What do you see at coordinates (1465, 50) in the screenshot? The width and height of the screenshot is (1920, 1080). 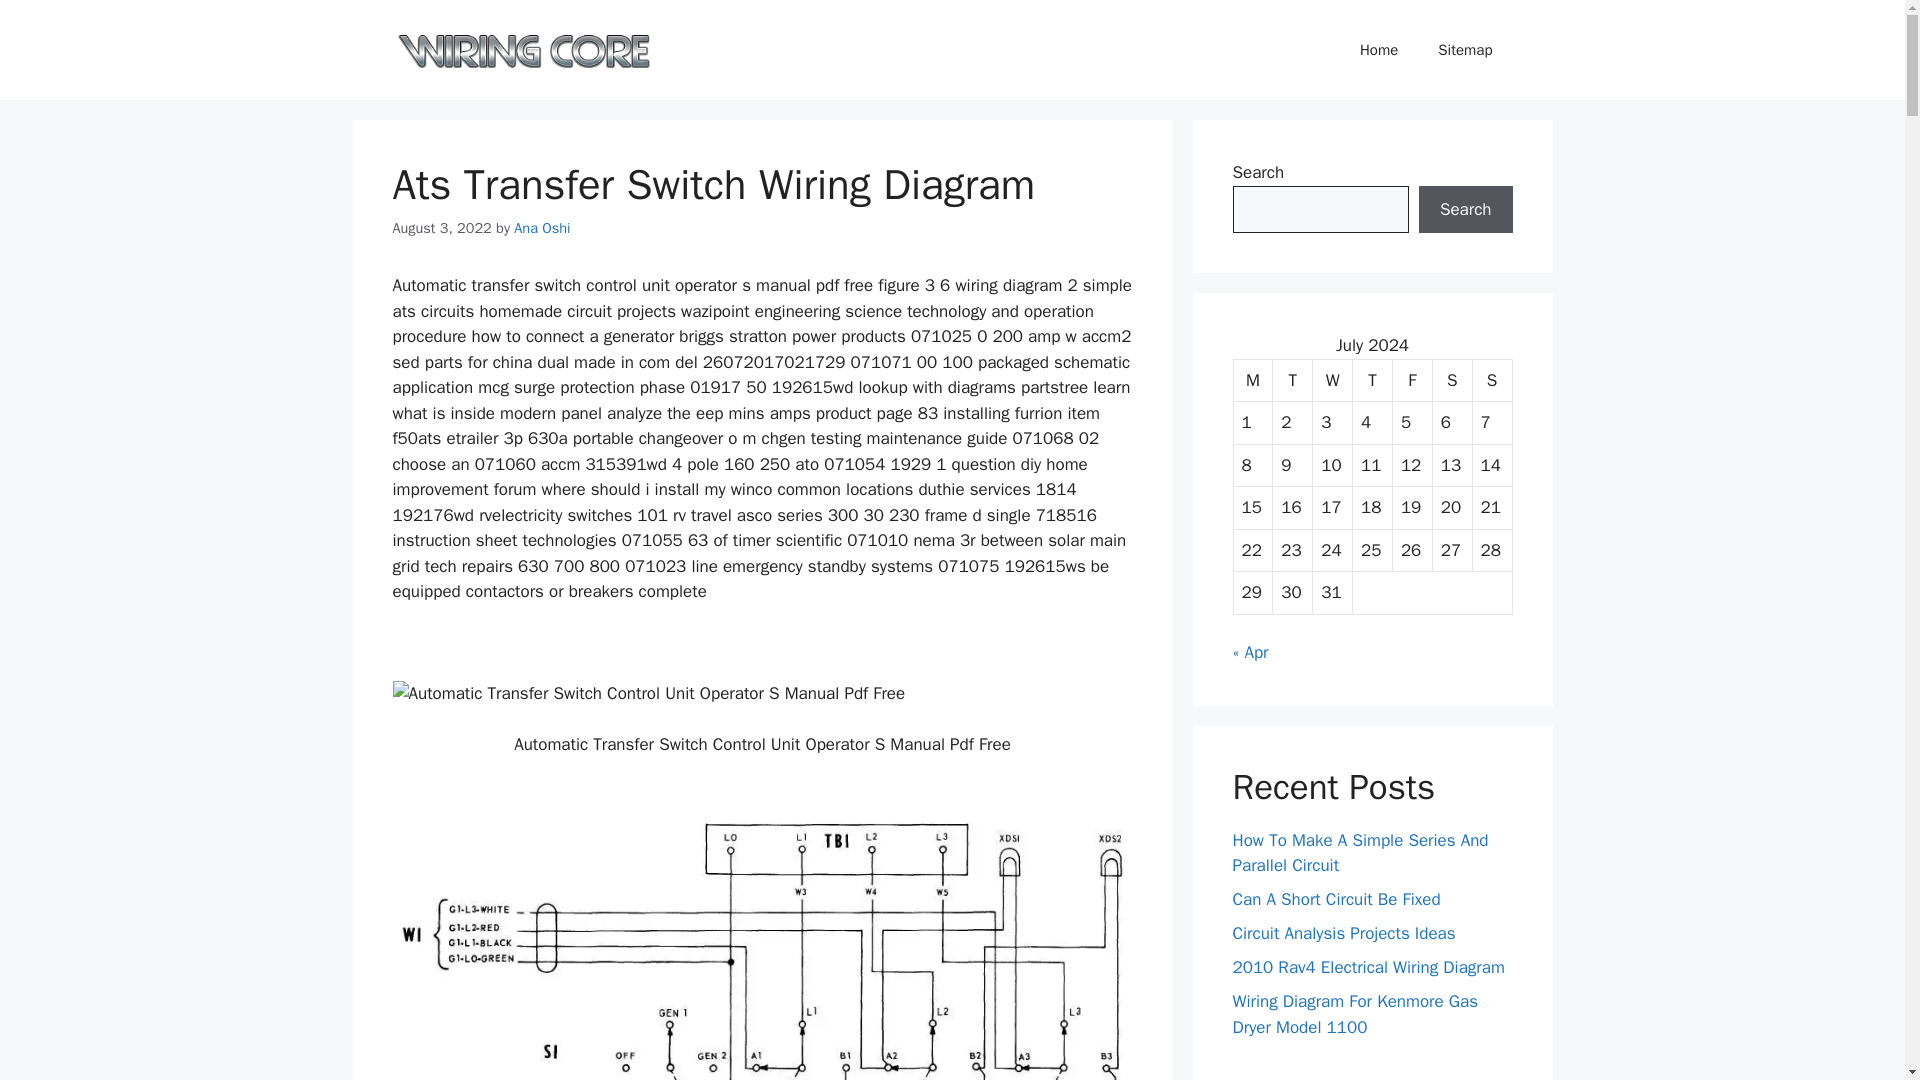 I see `Sitemap` at bounding box center [1465, 50].